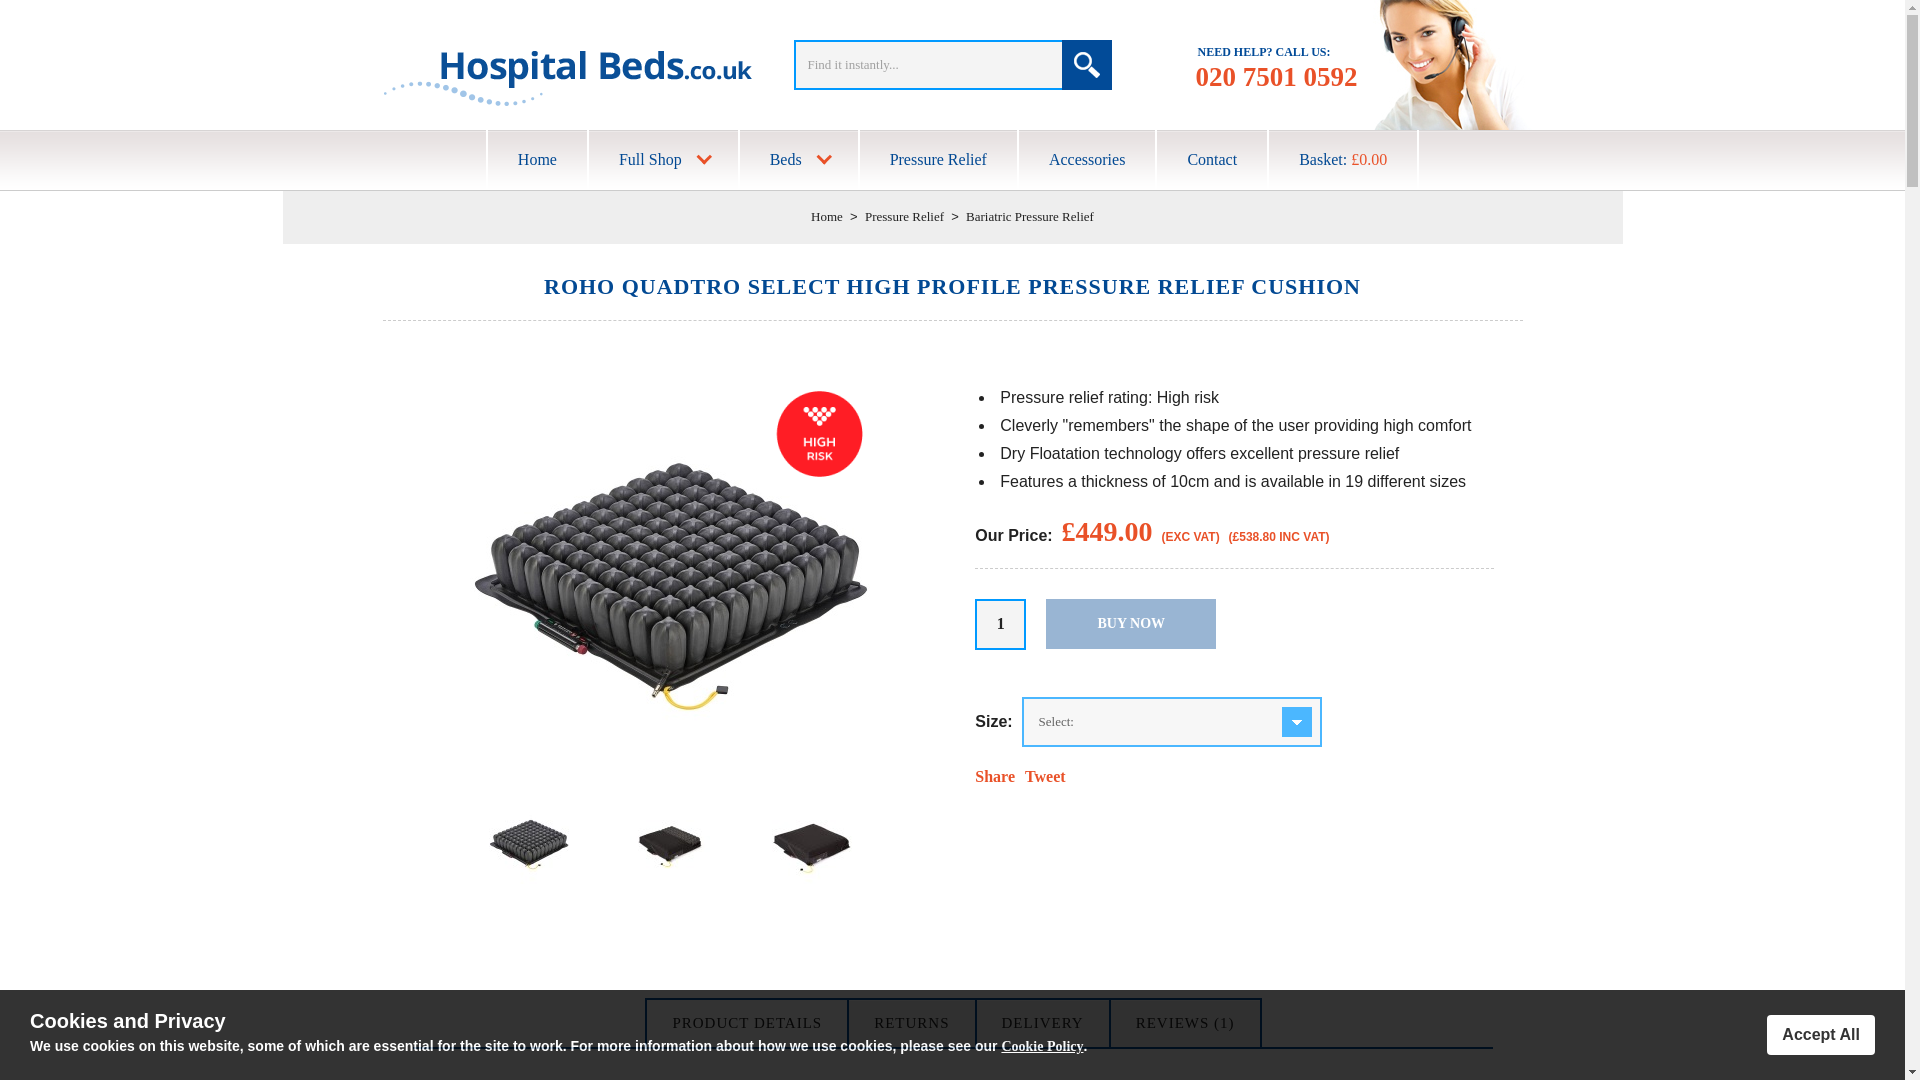 This screenshot has height=1080, width=1920. Describe the element at coordinates (1030, 216) in the screenshot. I see `Bariatric Pressure Relief` at that location.